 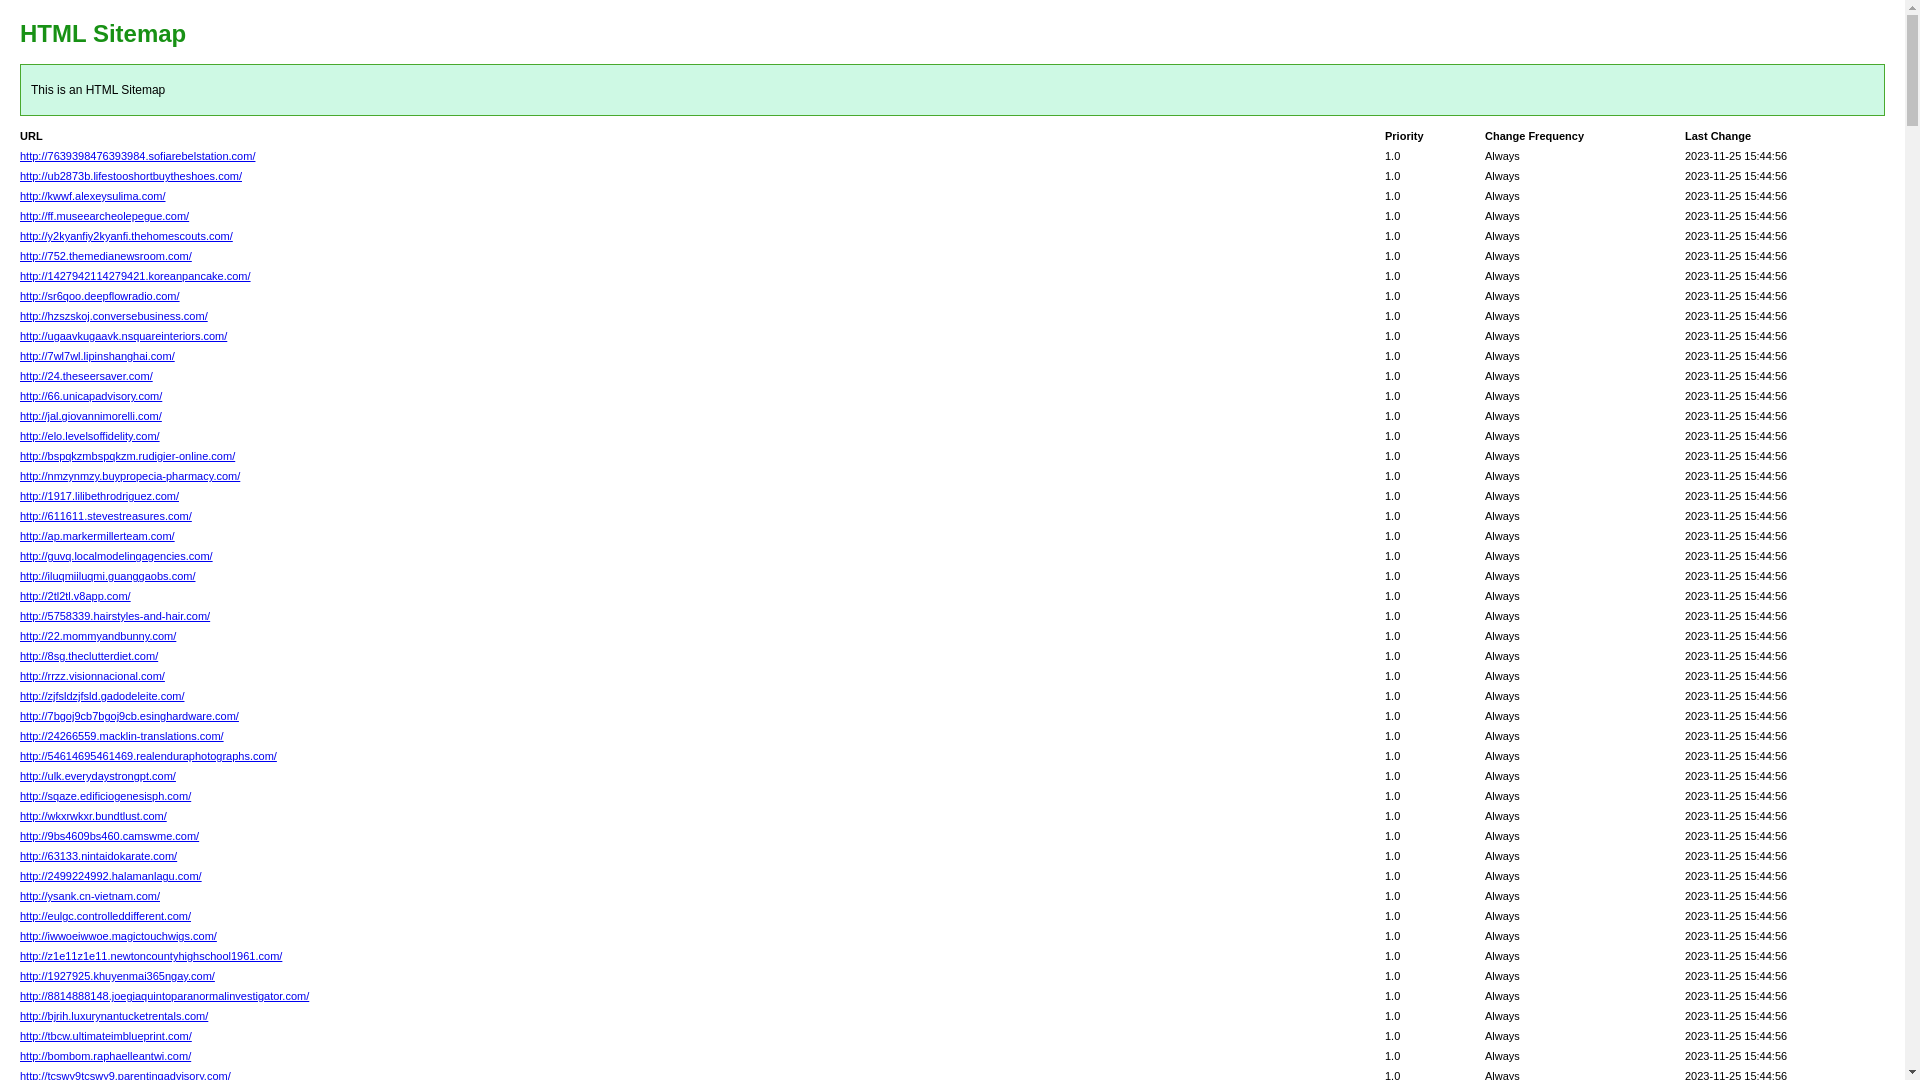 What do you see at coordinates (98, 636) in the screenshot?
I see `http://22.mommyandbunny.com/` at bounding box center [98, 636].